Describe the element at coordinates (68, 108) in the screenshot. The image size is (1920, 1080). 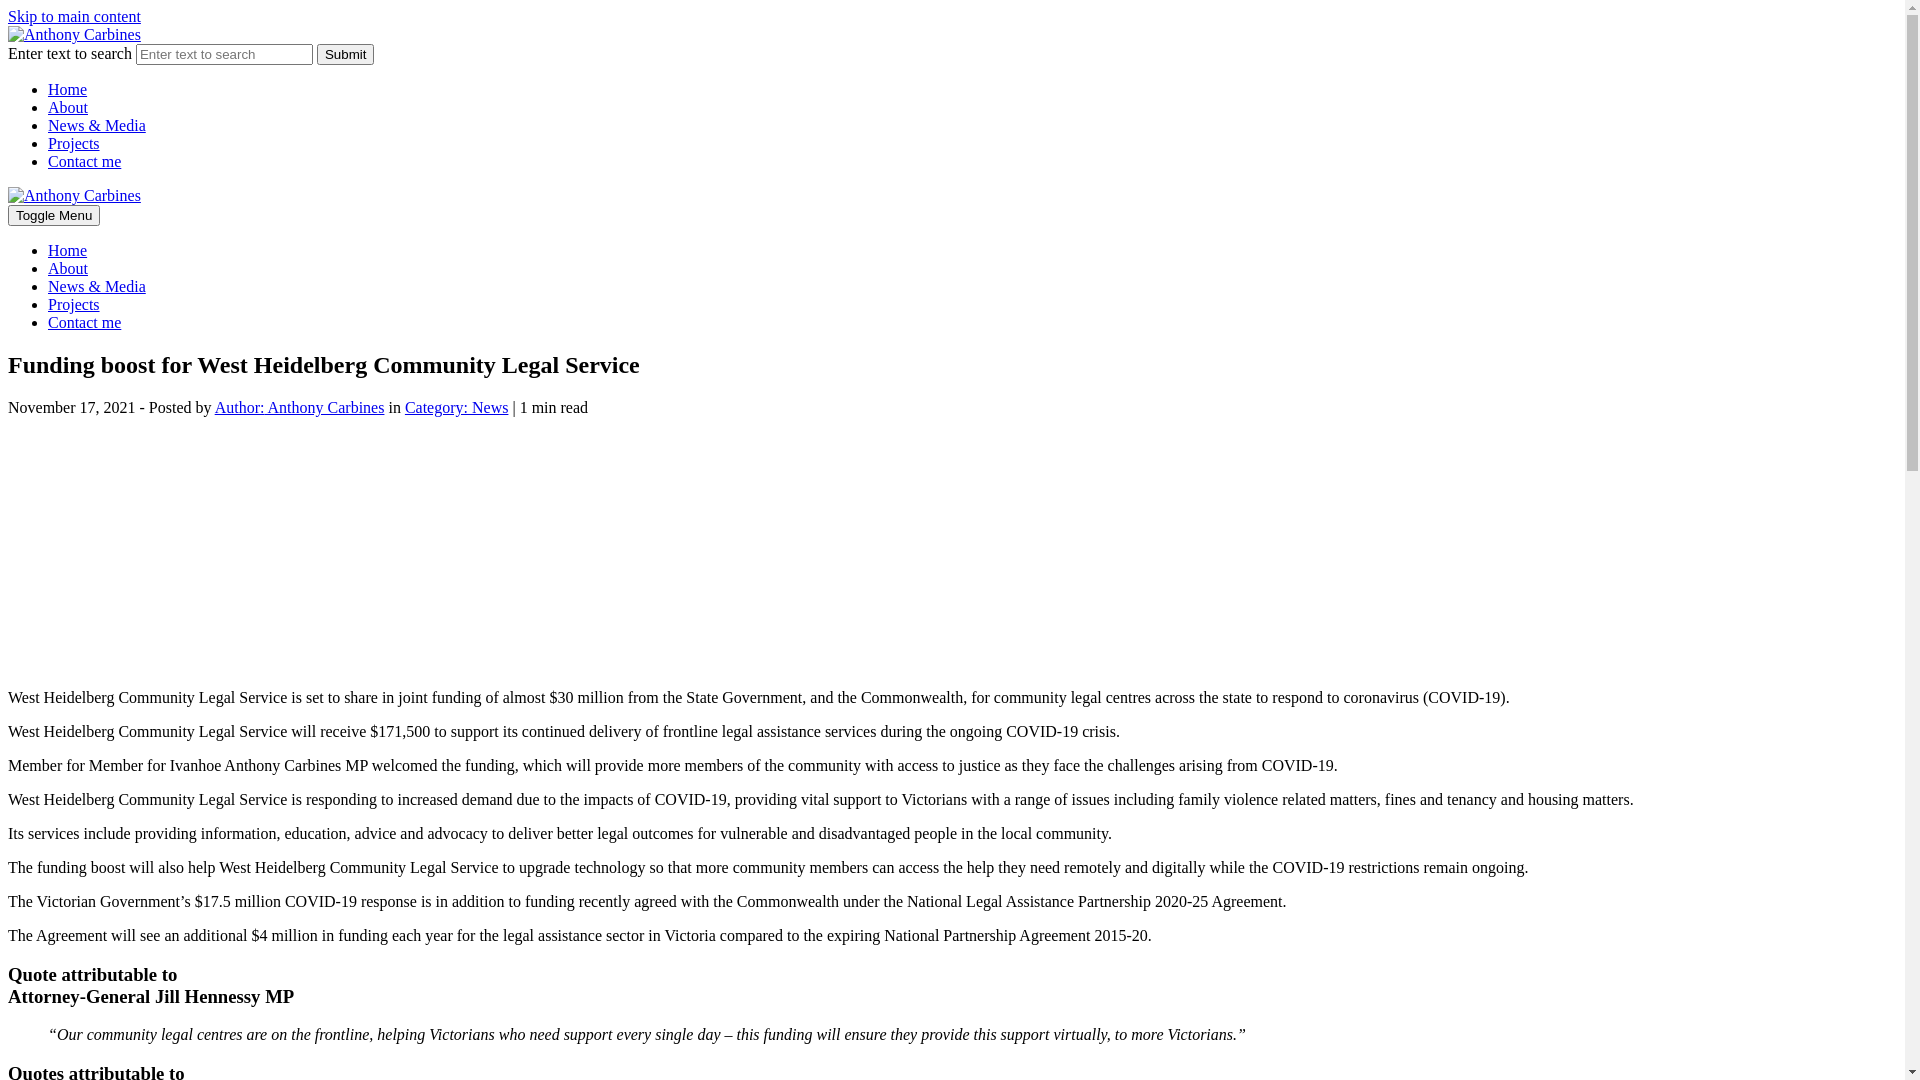
I see `About` at that location.